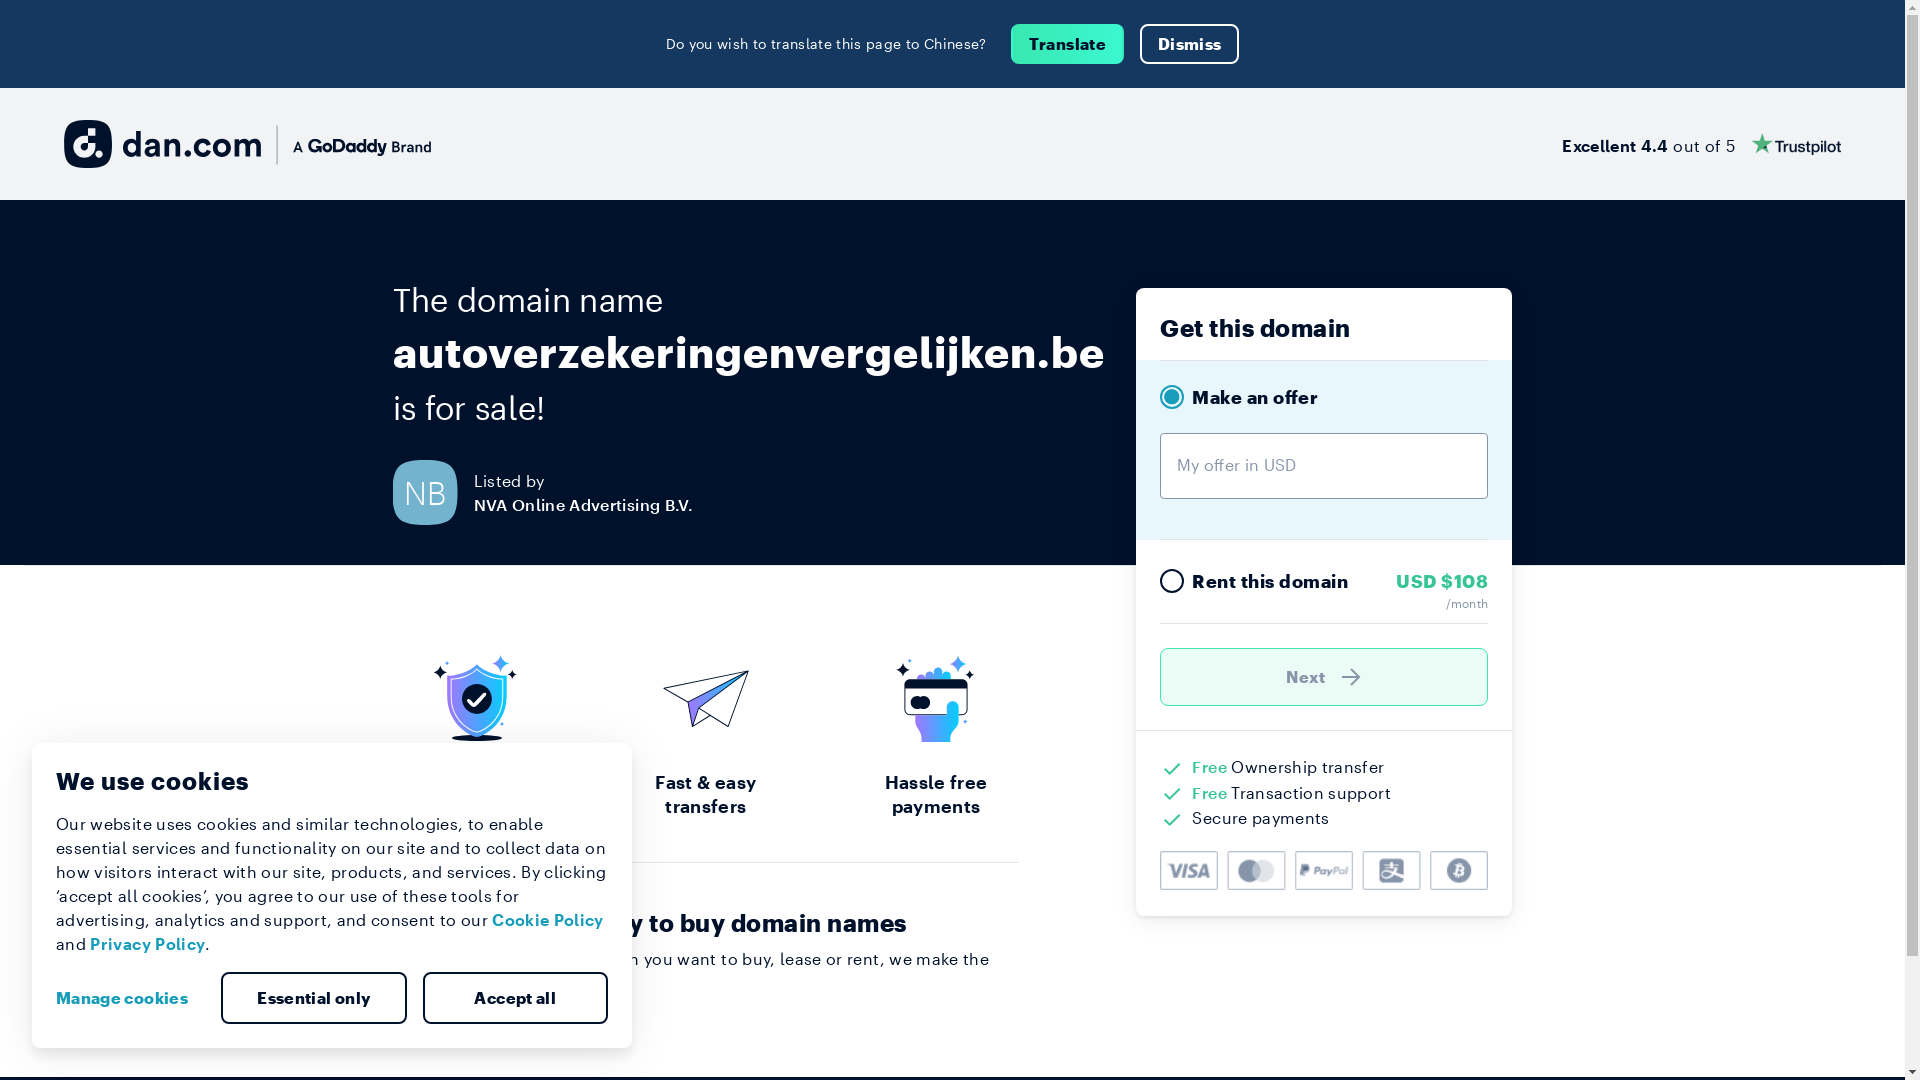 This screenshot has width=1920, height=1080. I want to click on Essential only, so click(314, 998).